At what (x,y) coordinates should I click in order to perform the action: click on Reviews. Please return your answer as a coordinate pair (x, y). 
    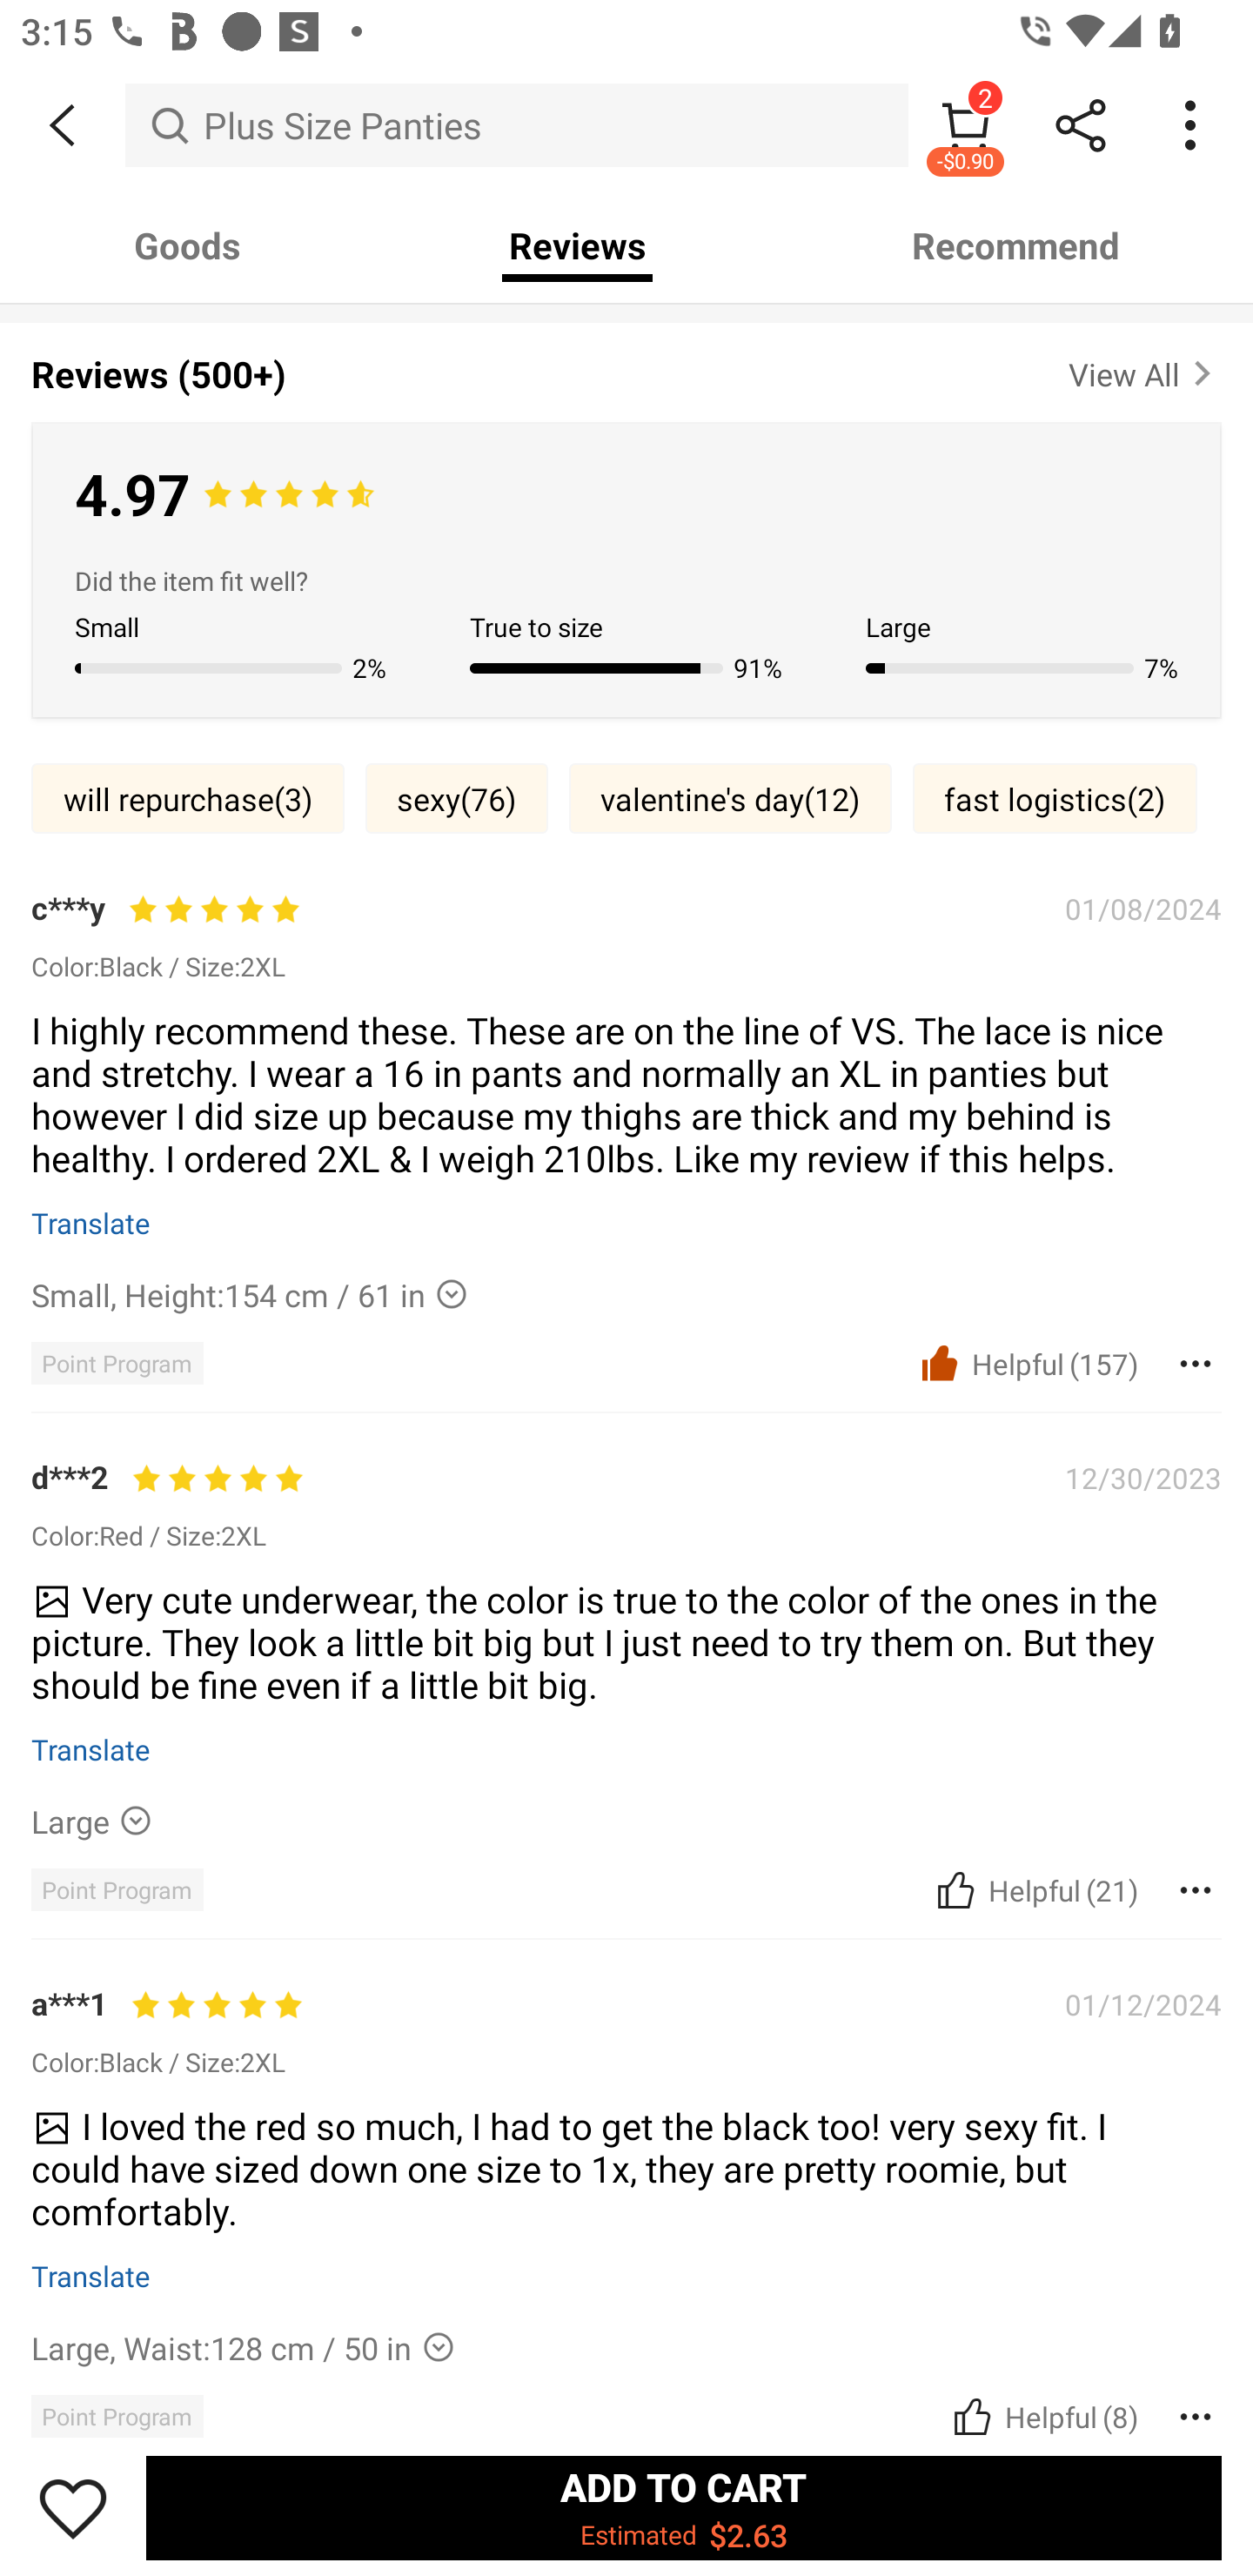
    Looking at the image, I should click on (578, 245).